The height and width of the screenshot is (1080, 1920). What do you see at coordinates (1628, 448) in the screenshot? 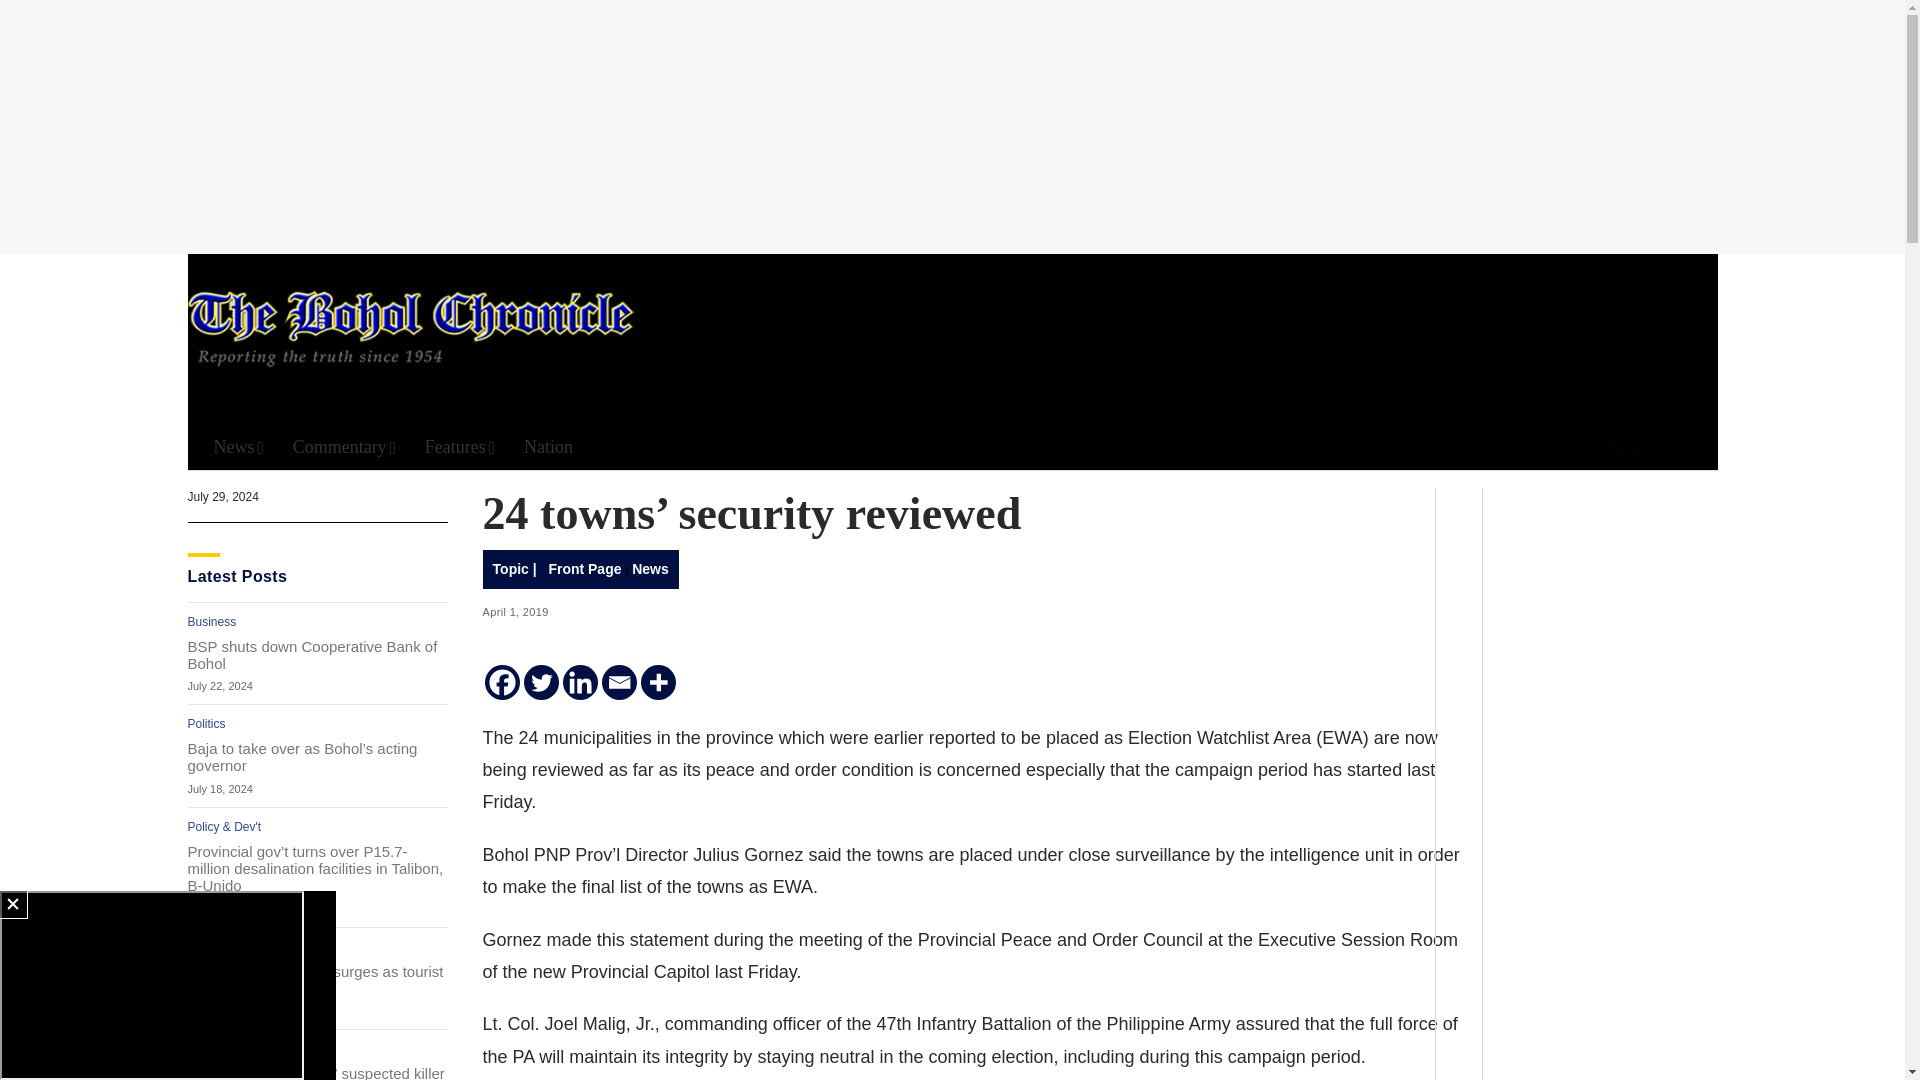
I see `Search` at bounding box center [1628, 448].